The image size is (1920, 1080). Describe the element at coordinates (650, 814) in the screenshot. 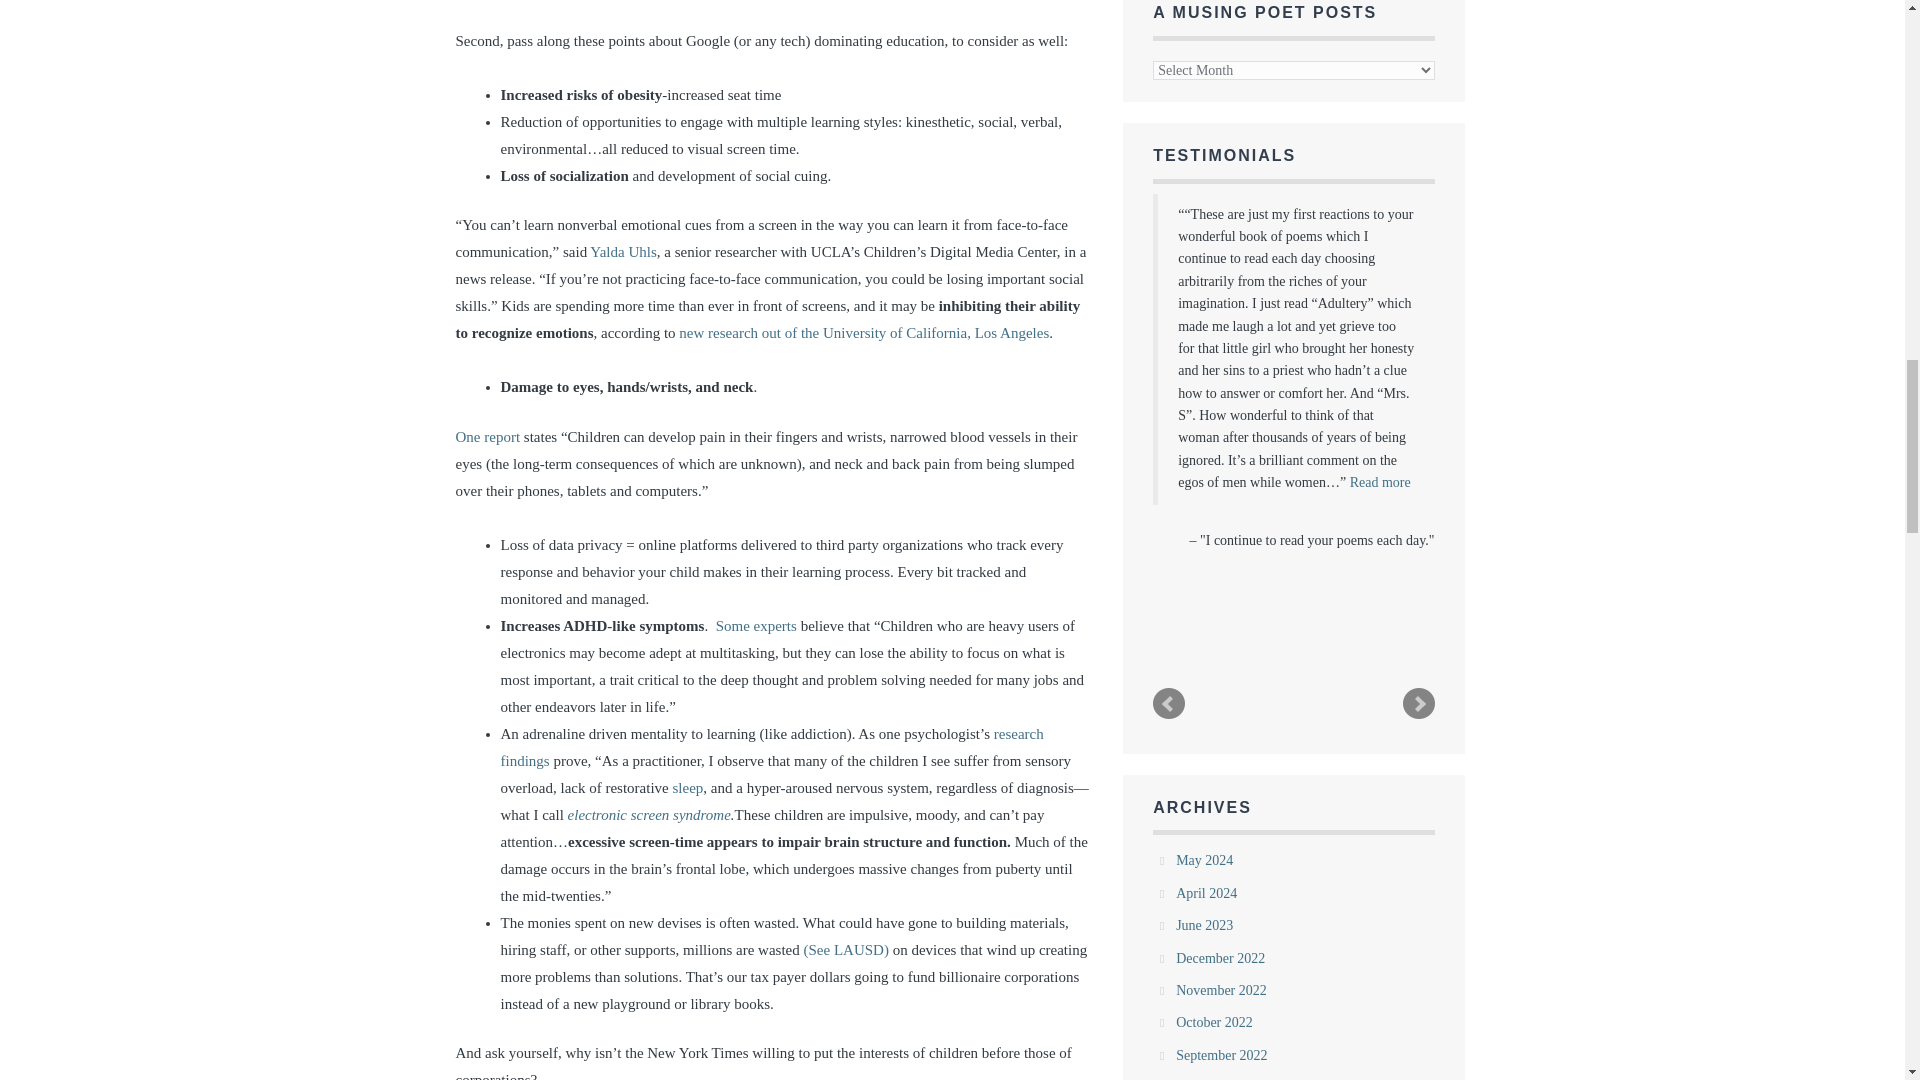

I see `electronic screen syndrome` at that location.